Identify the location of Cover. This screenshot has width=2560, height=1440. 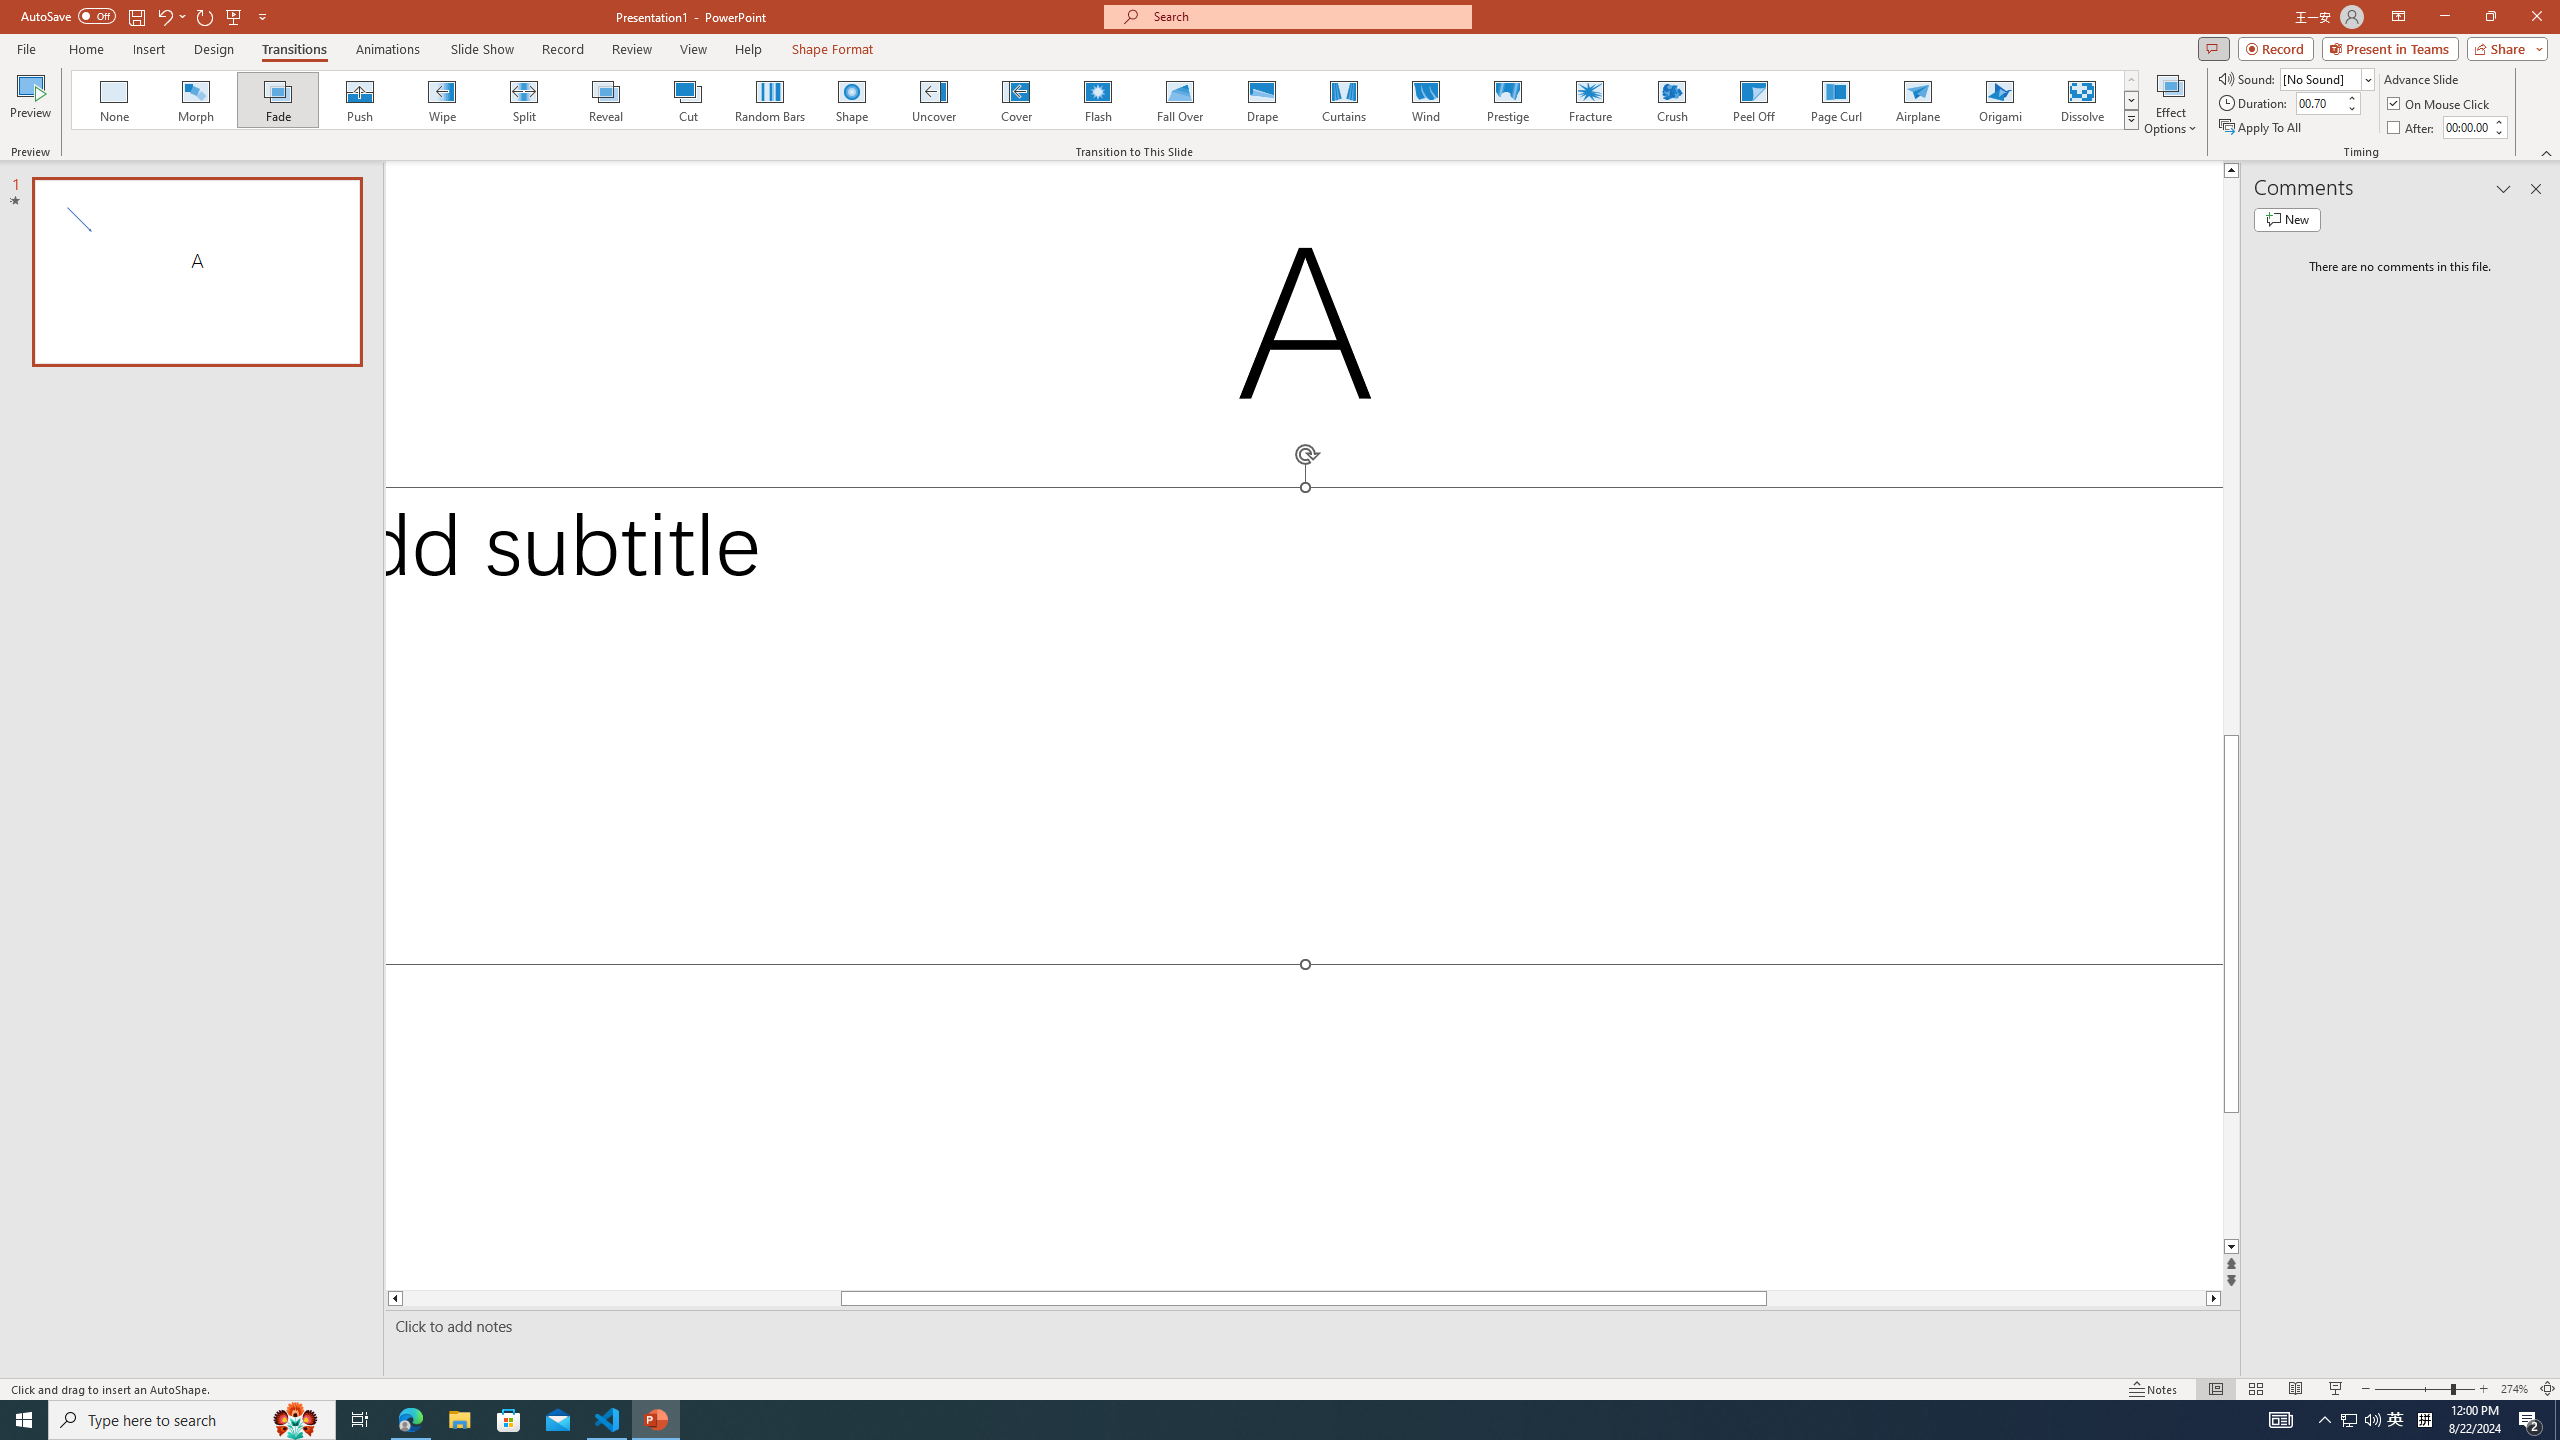
(1016, 100).